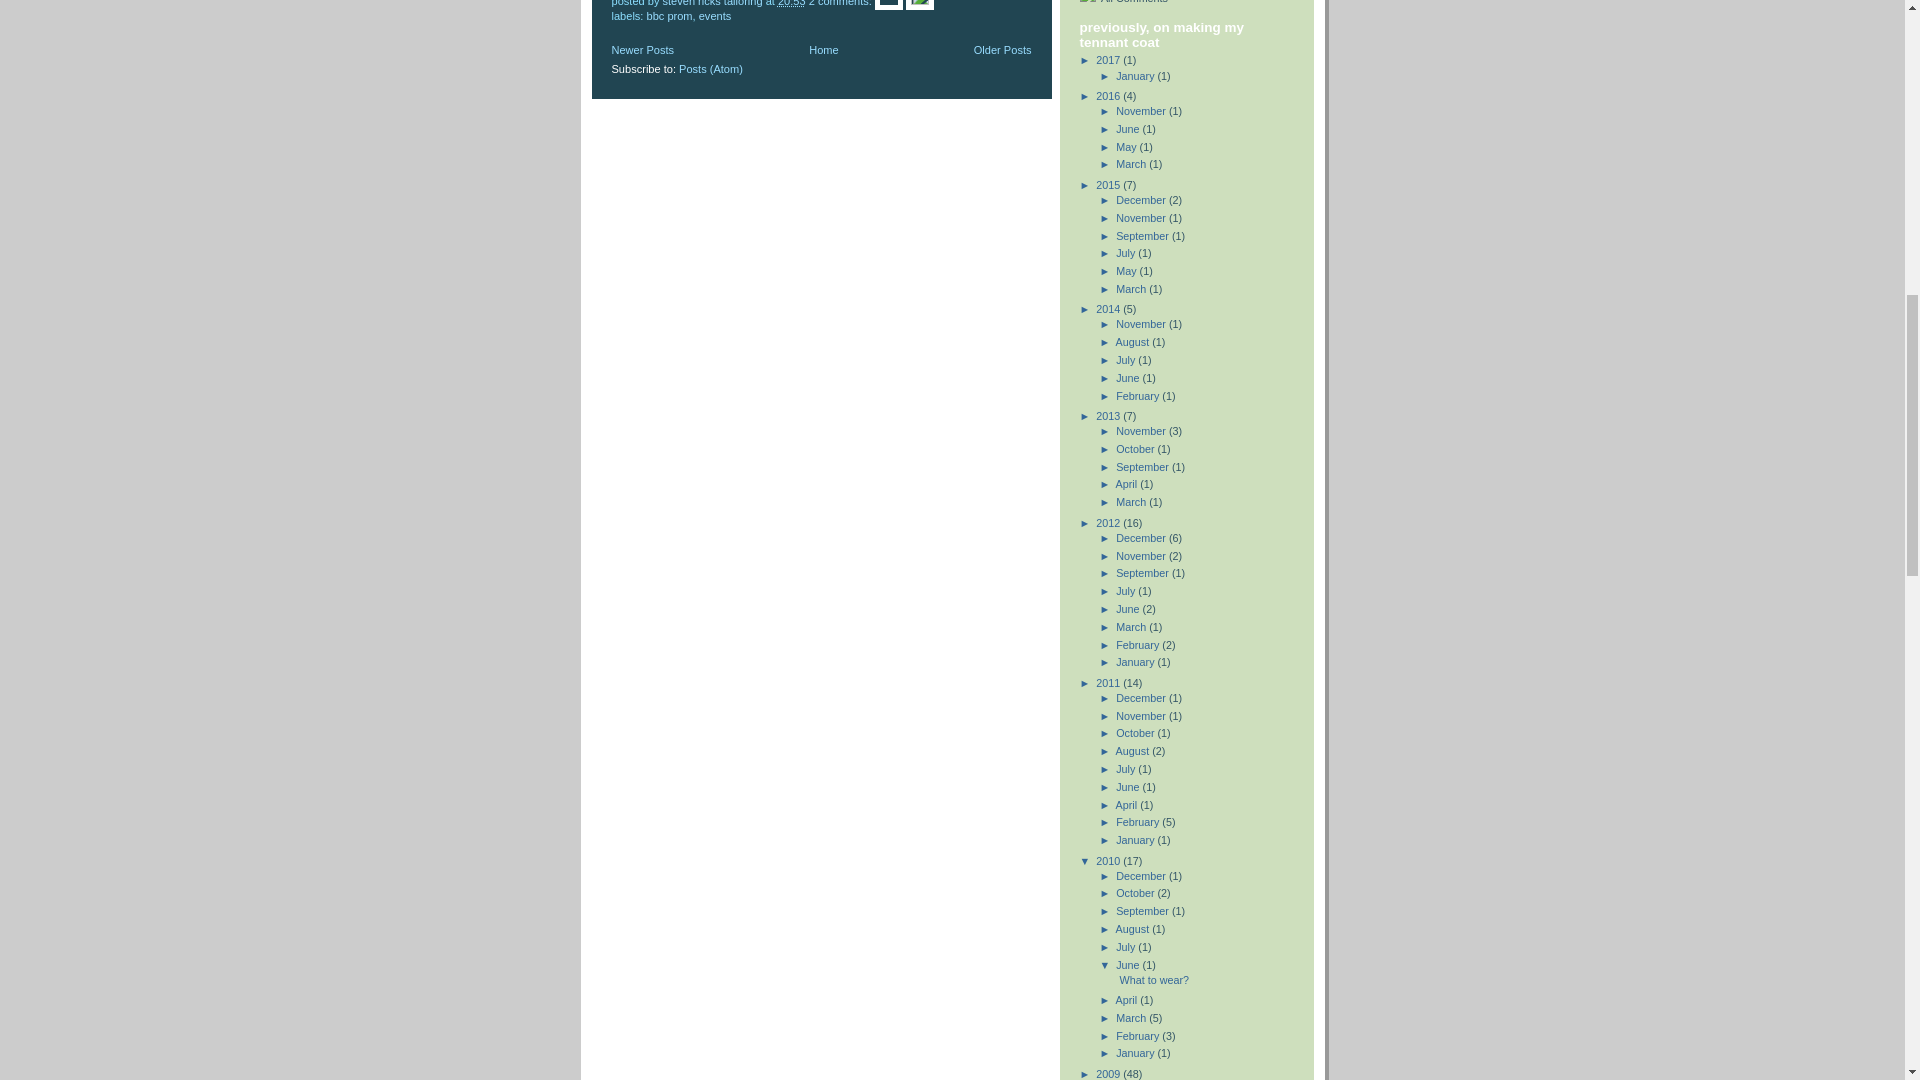  I want to click on permanent link, so click(792, 3).